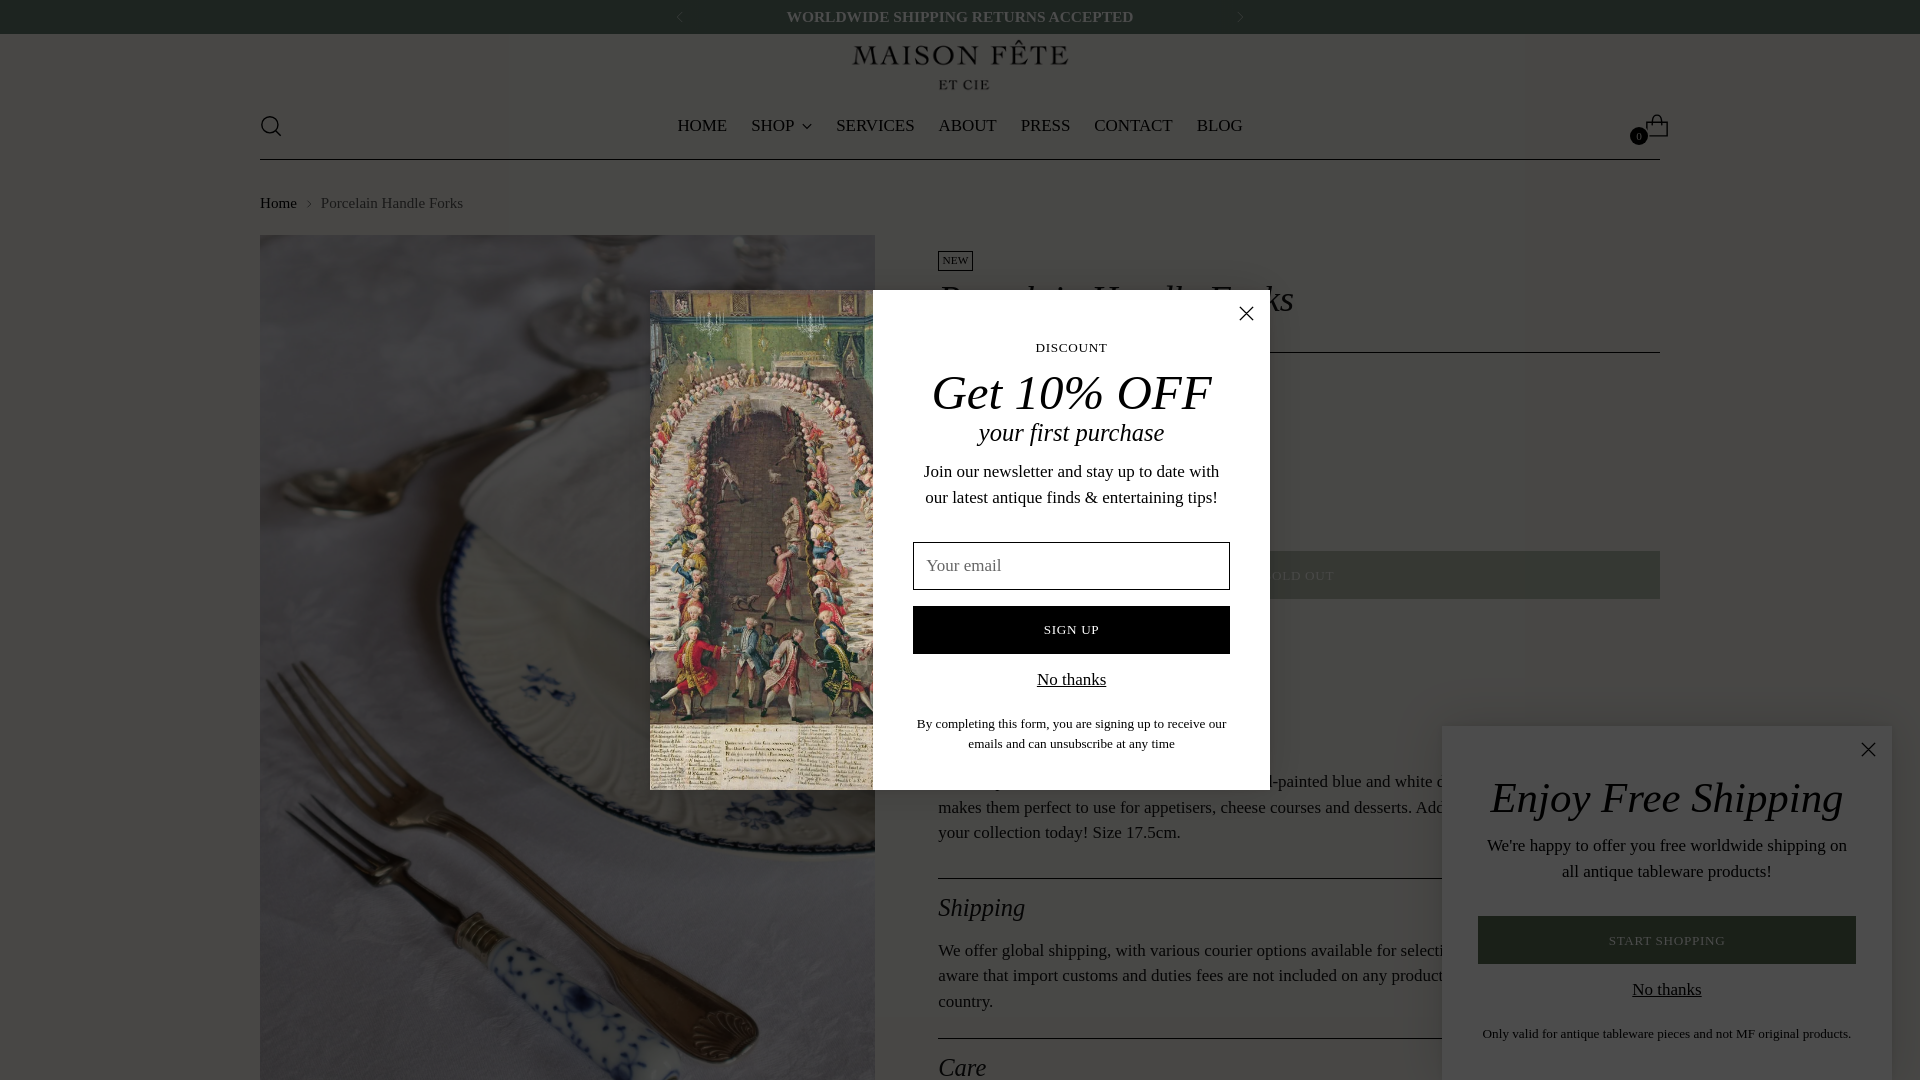 This screenshot has width=1920, height=1080. What do you see at coordinates (1132, 125) in the screenshot?
I see `ABOUT` at bounding box center [1132, 125].